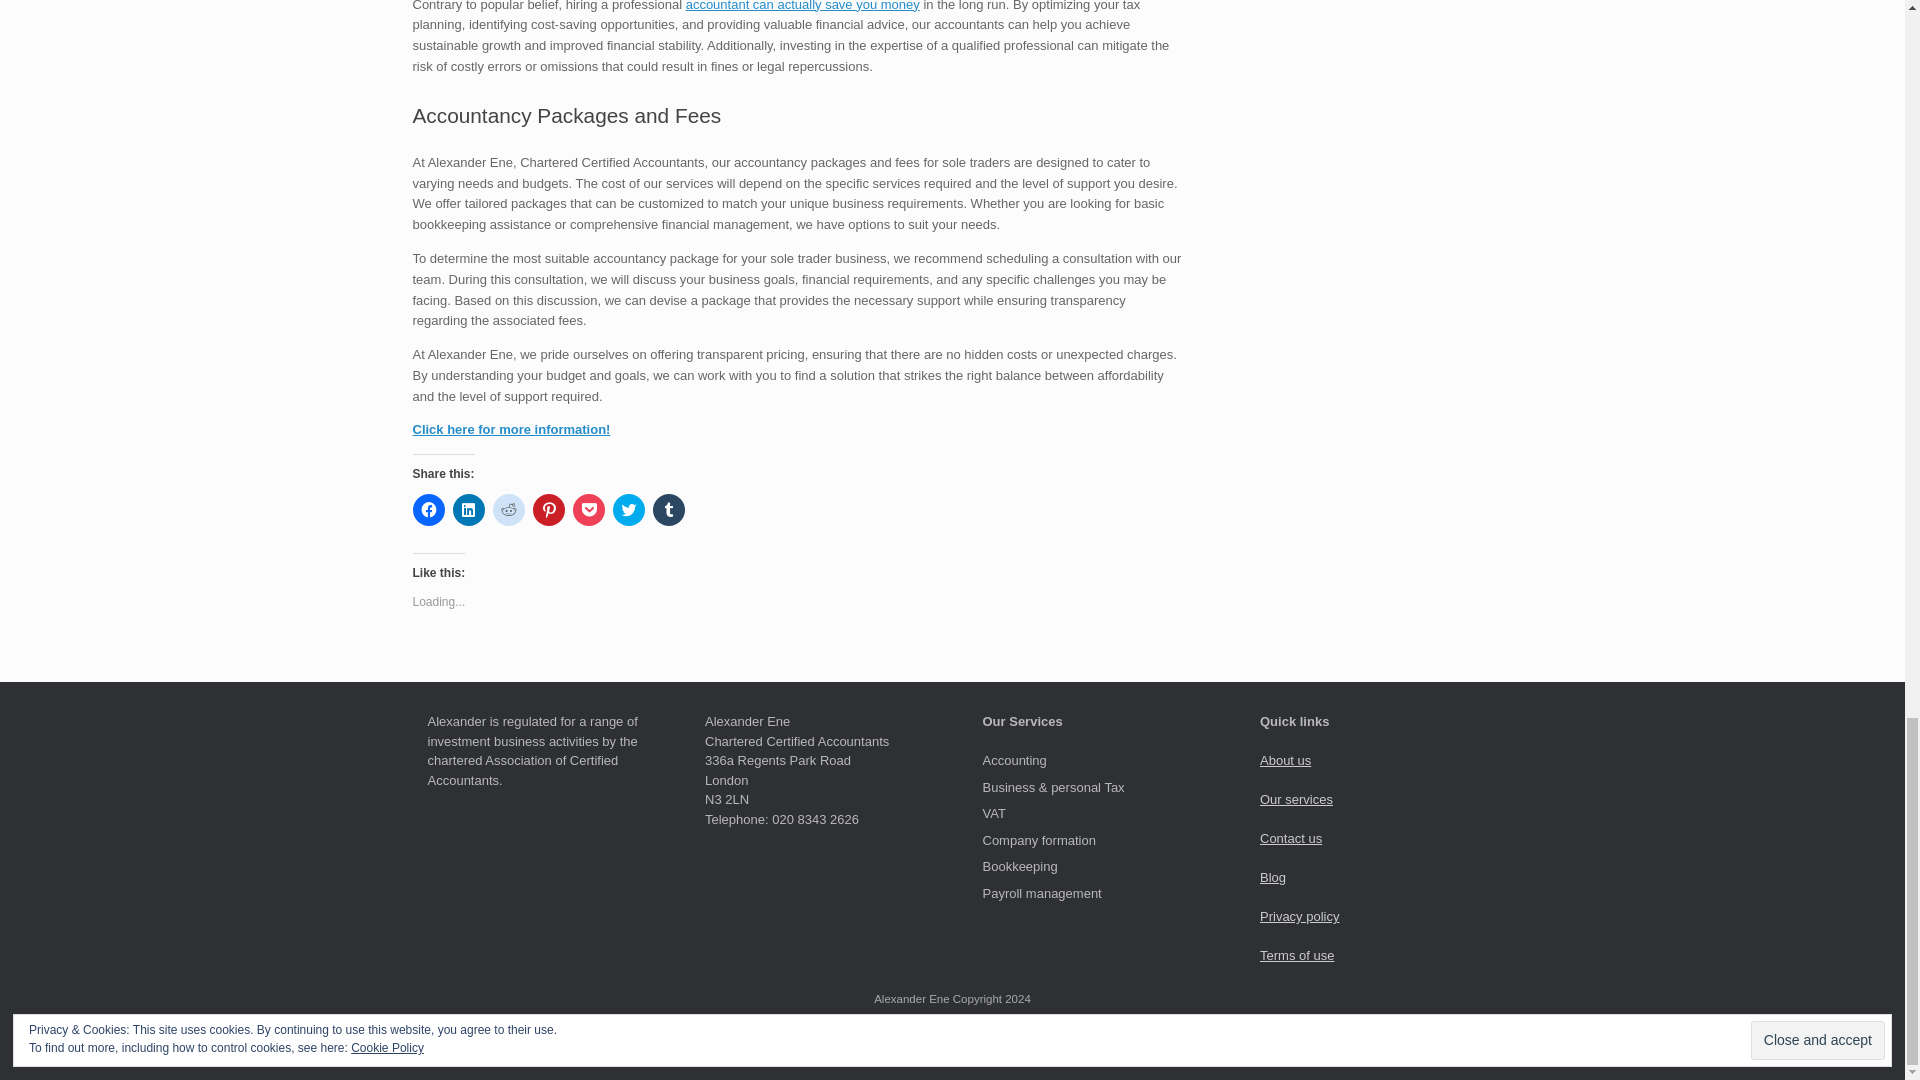  What do you see at coordinates (668, 509) in the screenshot?
I see `Click to share on Tumblr` at bounding box center [668, 509].